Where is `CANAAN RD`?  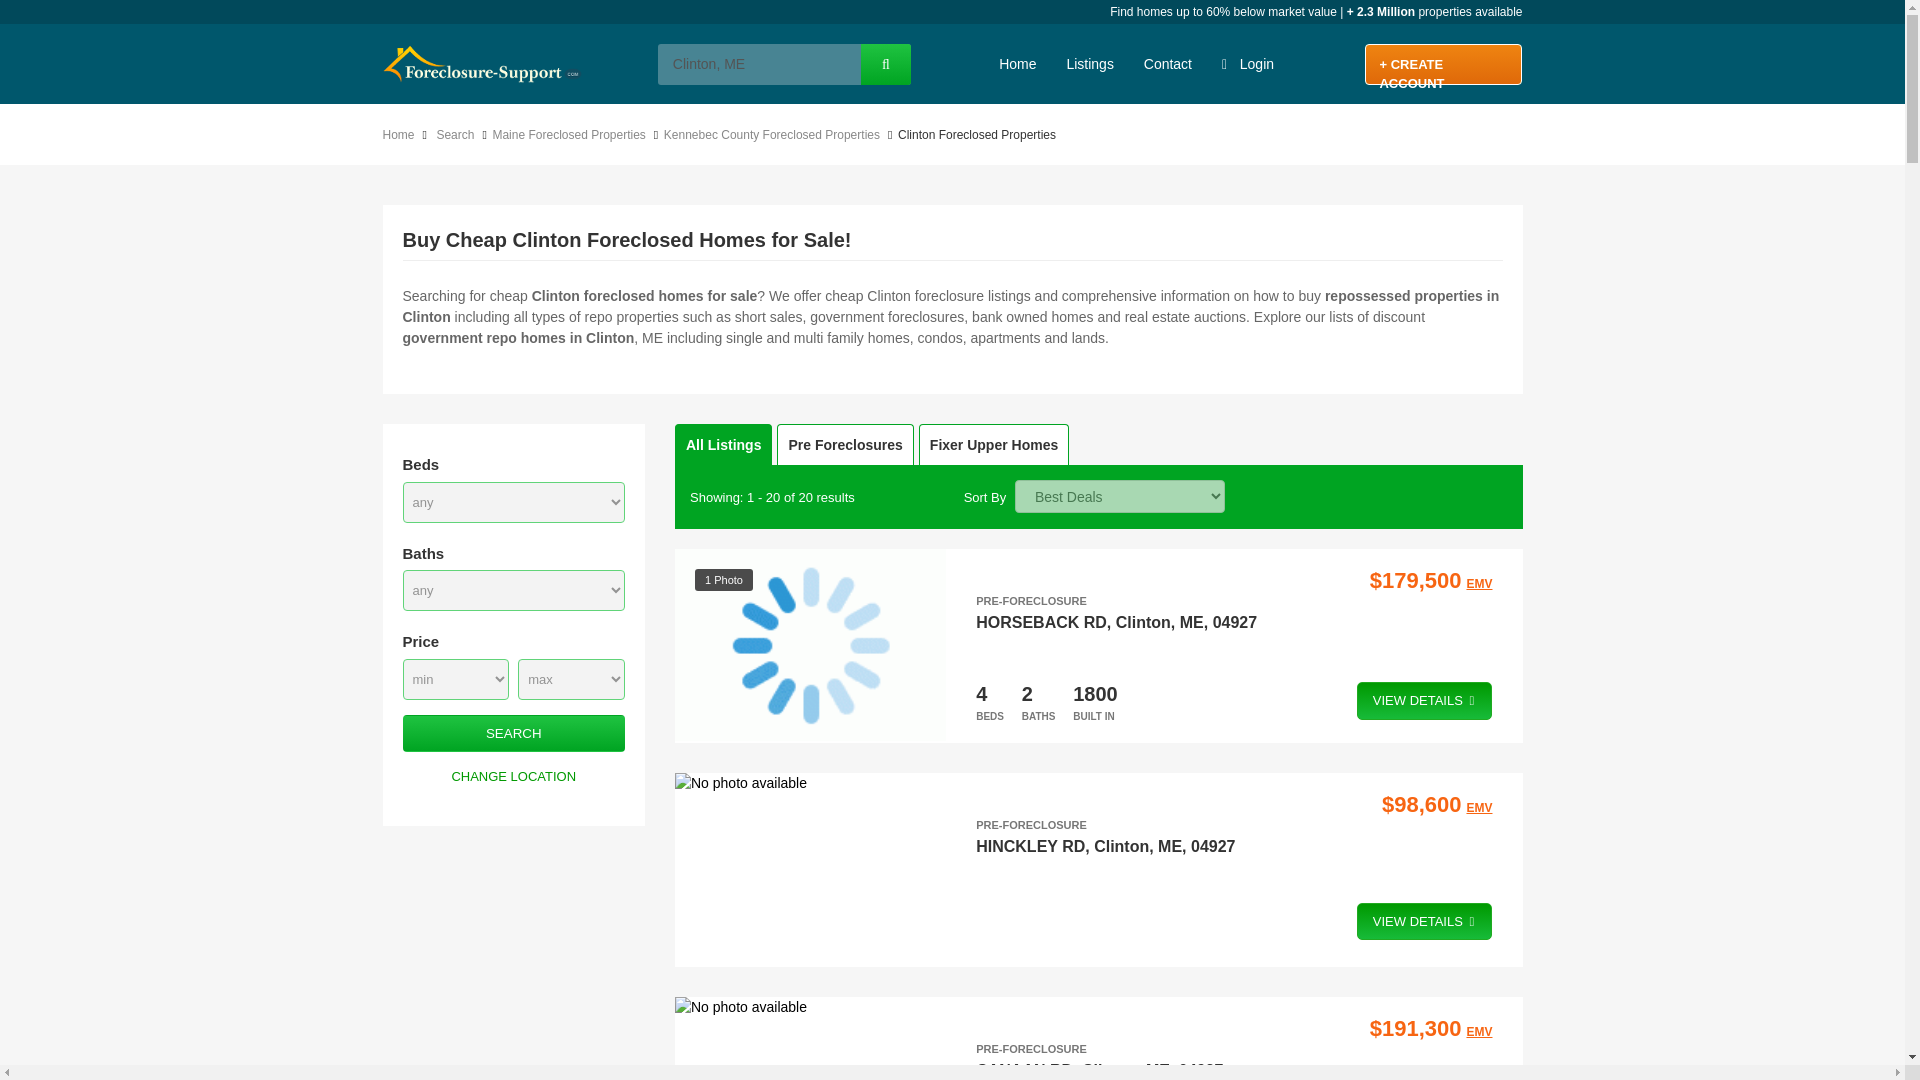 CANAAN RD is located at coordinates (1024, 1070).